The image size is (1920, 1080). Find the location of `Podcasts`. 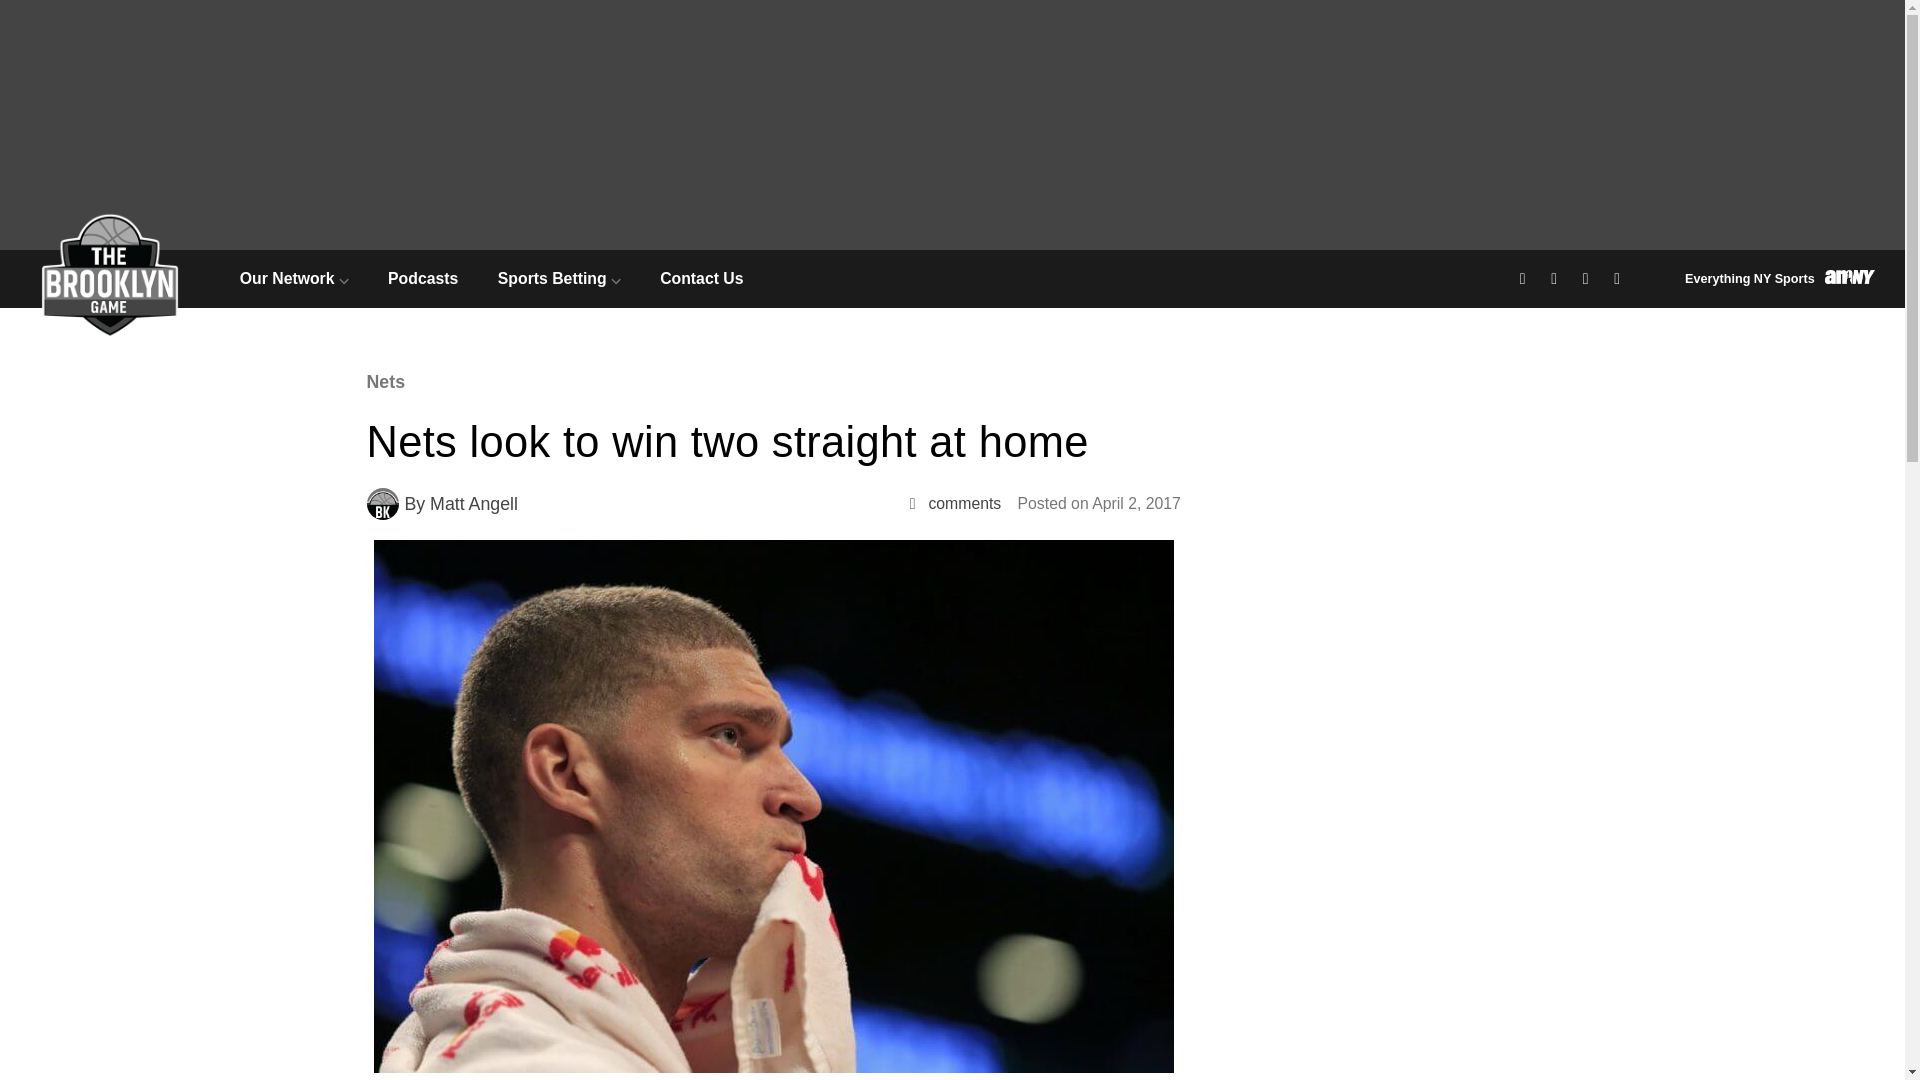

Podcasts is located at coordinates (422, 278).